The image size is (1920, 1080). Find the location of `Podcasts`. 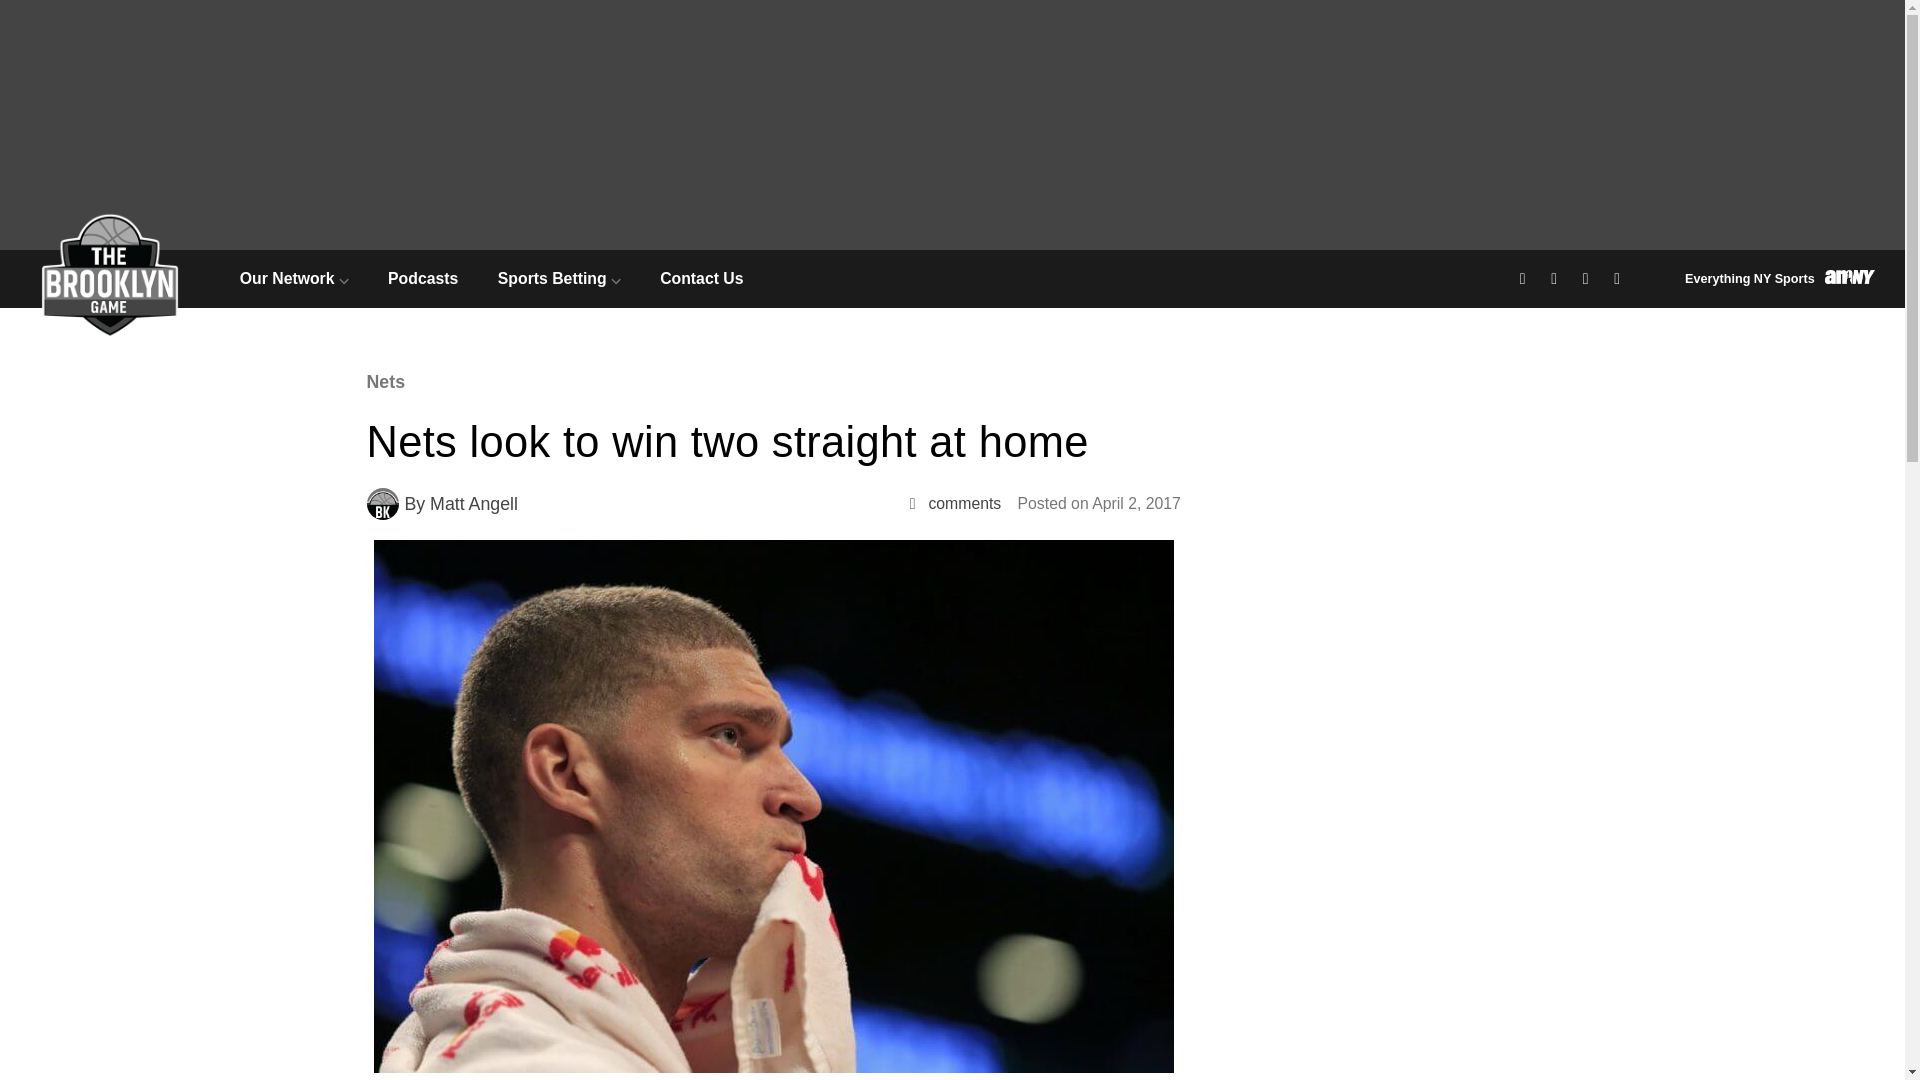

Podcasts is located at coordinates (422, 278).